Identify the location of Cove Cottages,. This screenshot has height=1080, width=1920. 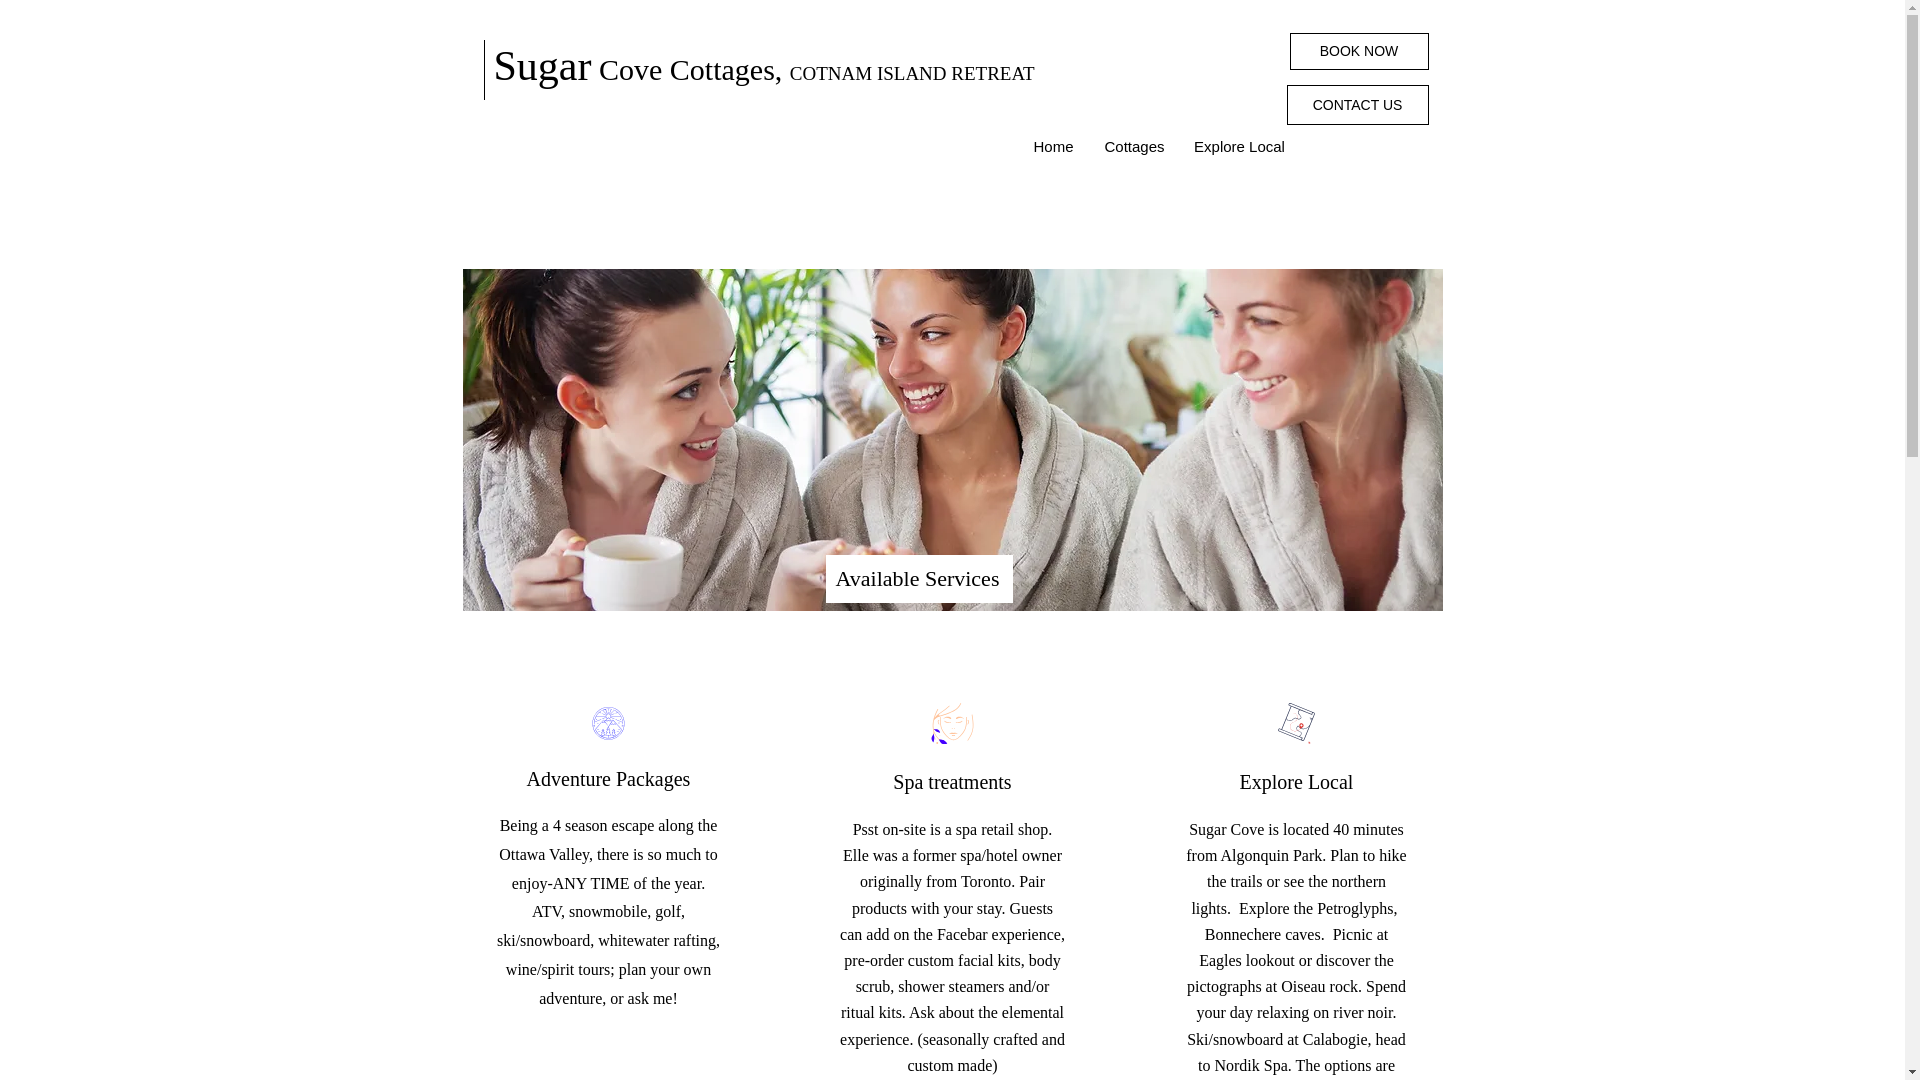
(690, 69).